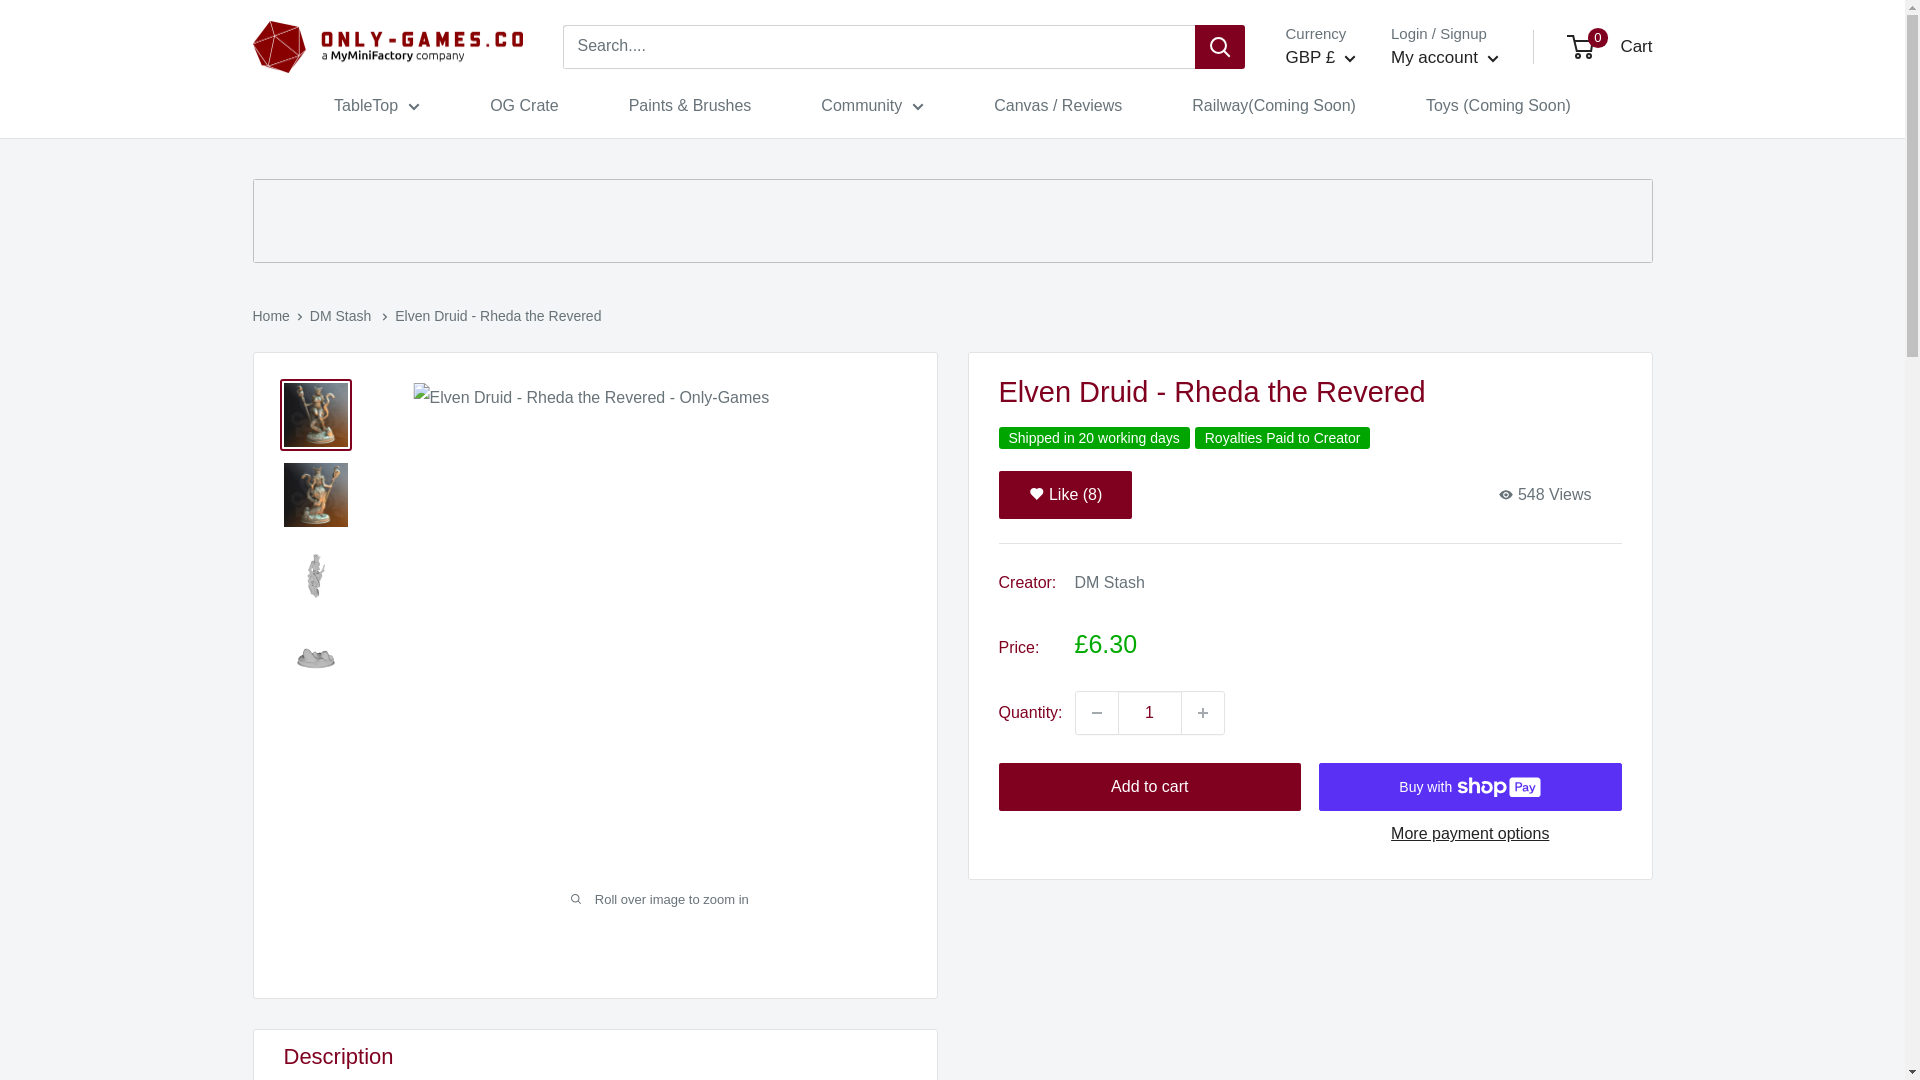  I want to click on Increase quantity by 1, so click(1203, 713).